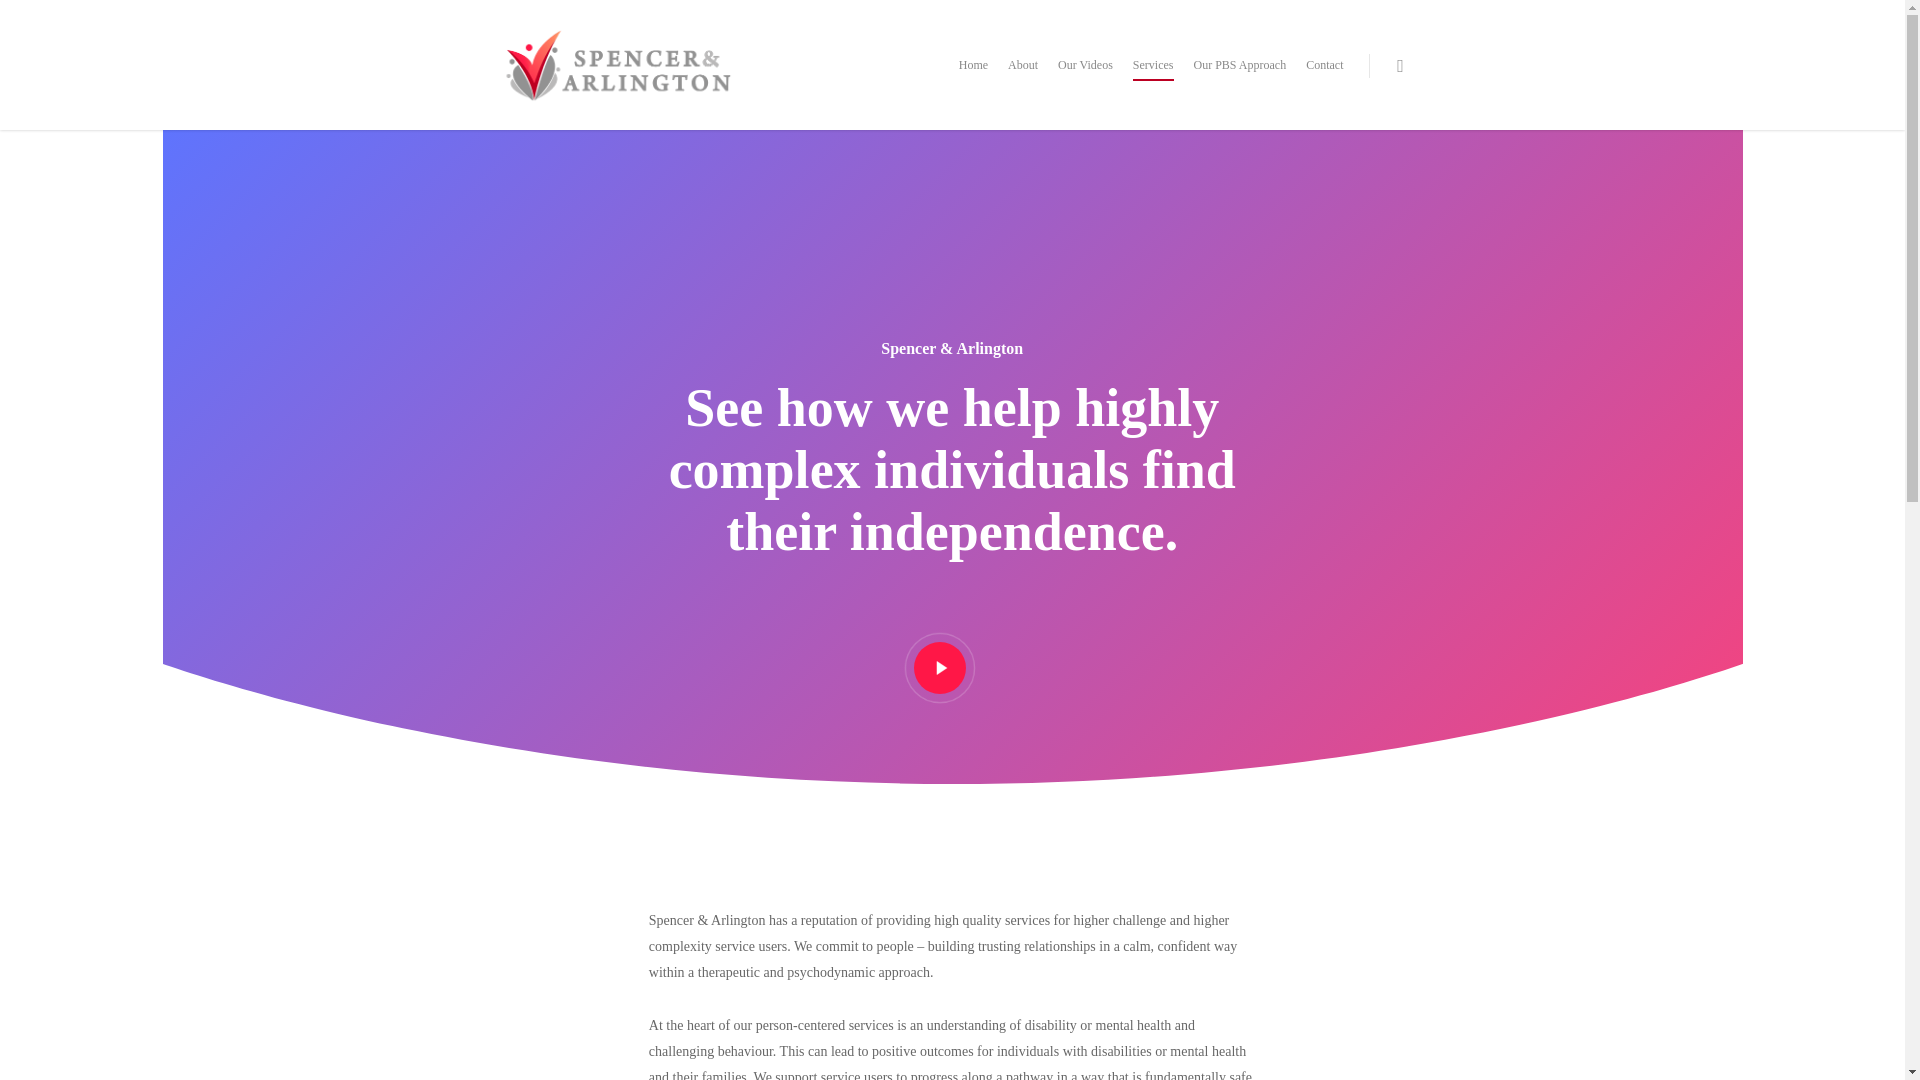 This screenshot has width=1920, height=1080. What do you see at coordinates (1240, 78) in the screenshot?
I see `Our PBS Approach` at bounding box center [1240, 78].